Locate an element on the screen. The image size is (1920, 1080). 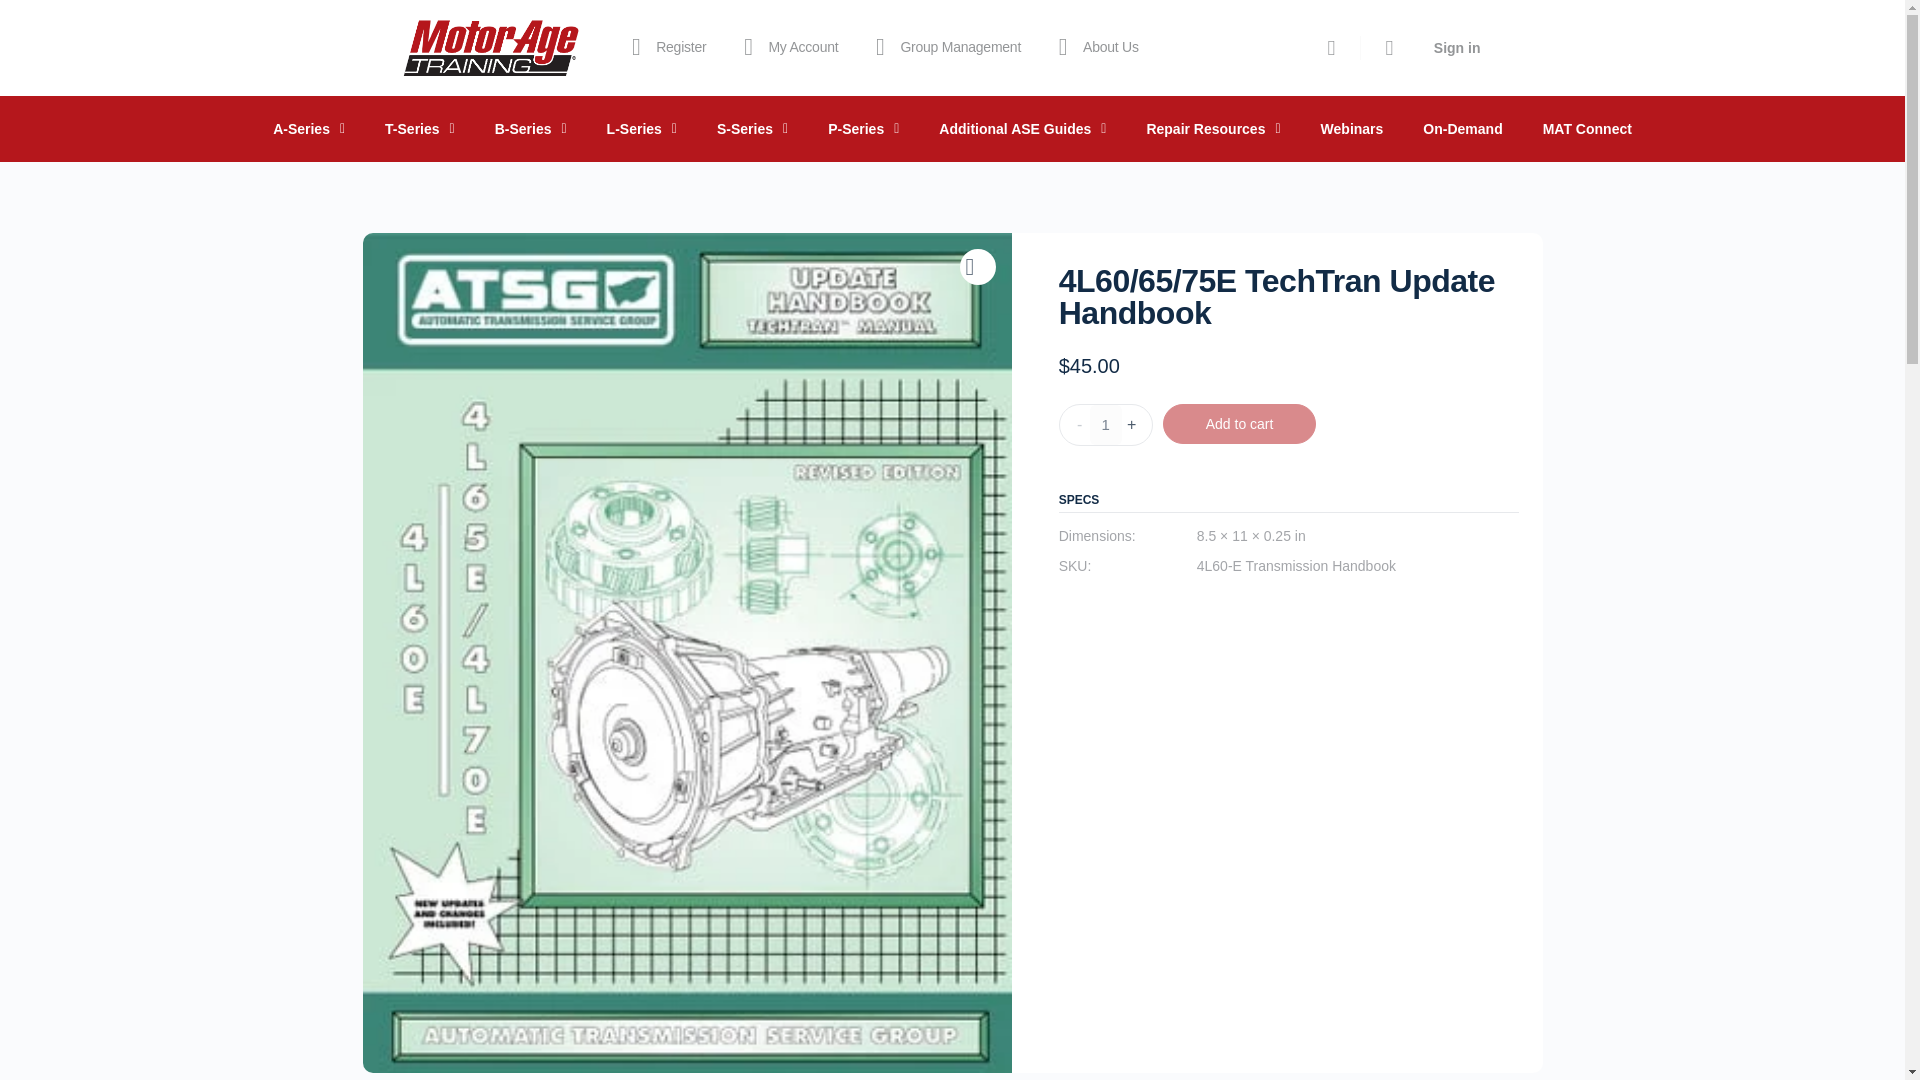
My Account is located at coordinates (786, 48).